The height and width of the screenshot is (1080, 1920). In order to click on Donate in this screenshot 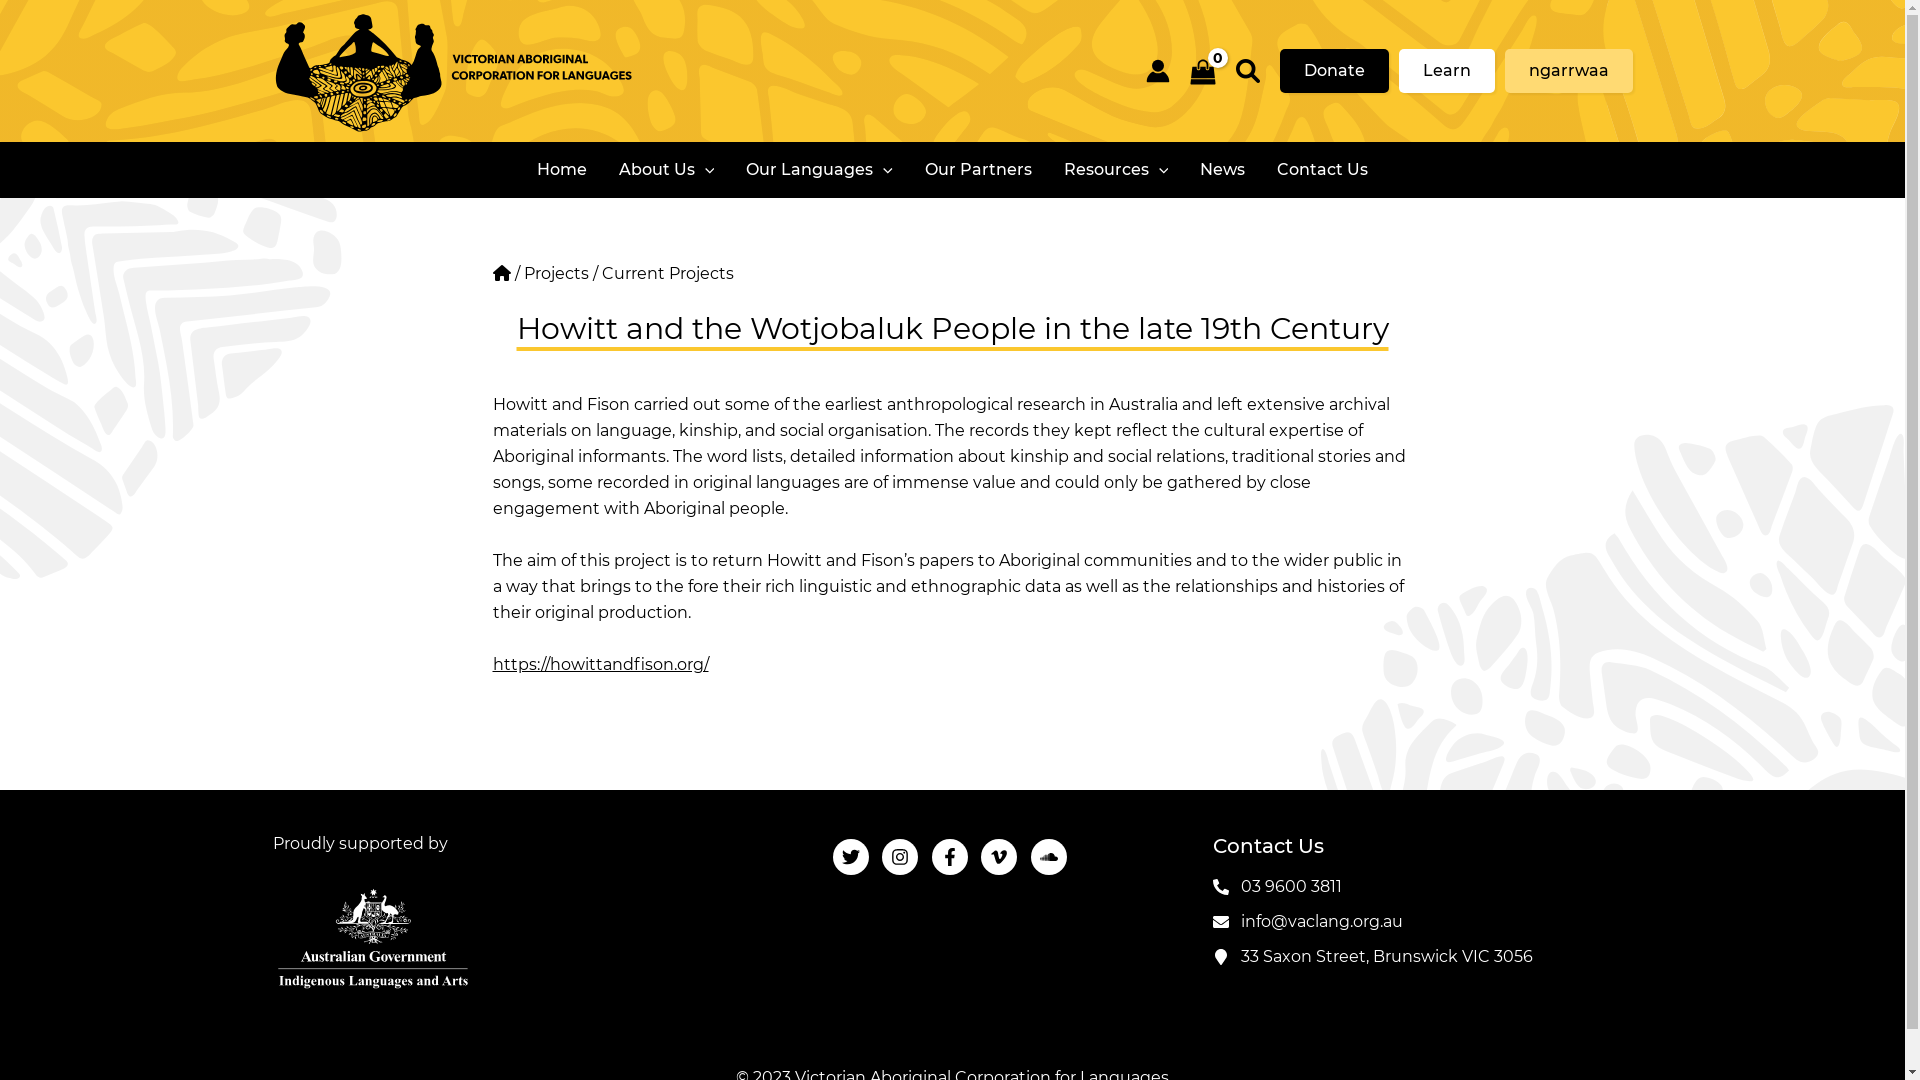, I will do `click(1334, 71)`.